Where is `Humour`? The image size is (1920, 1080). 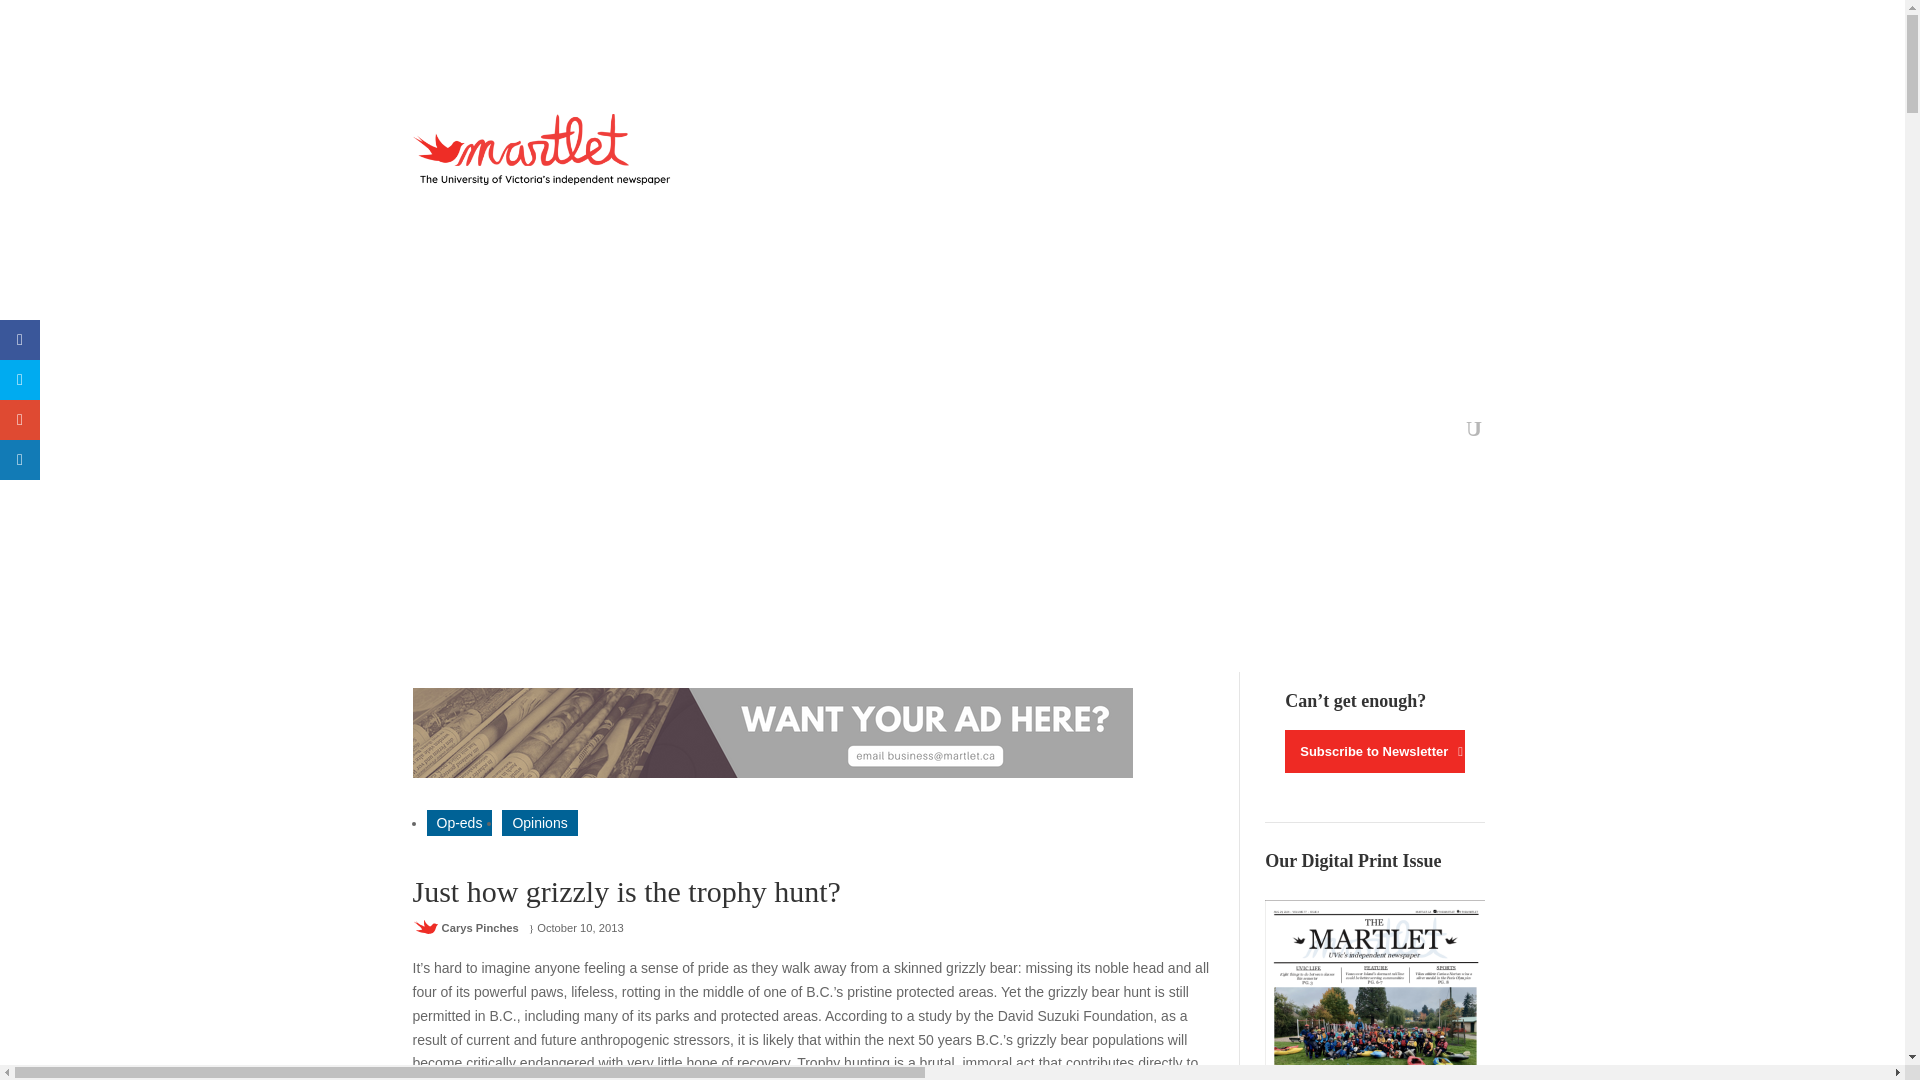
Humour is located at coordinates (840, 432).